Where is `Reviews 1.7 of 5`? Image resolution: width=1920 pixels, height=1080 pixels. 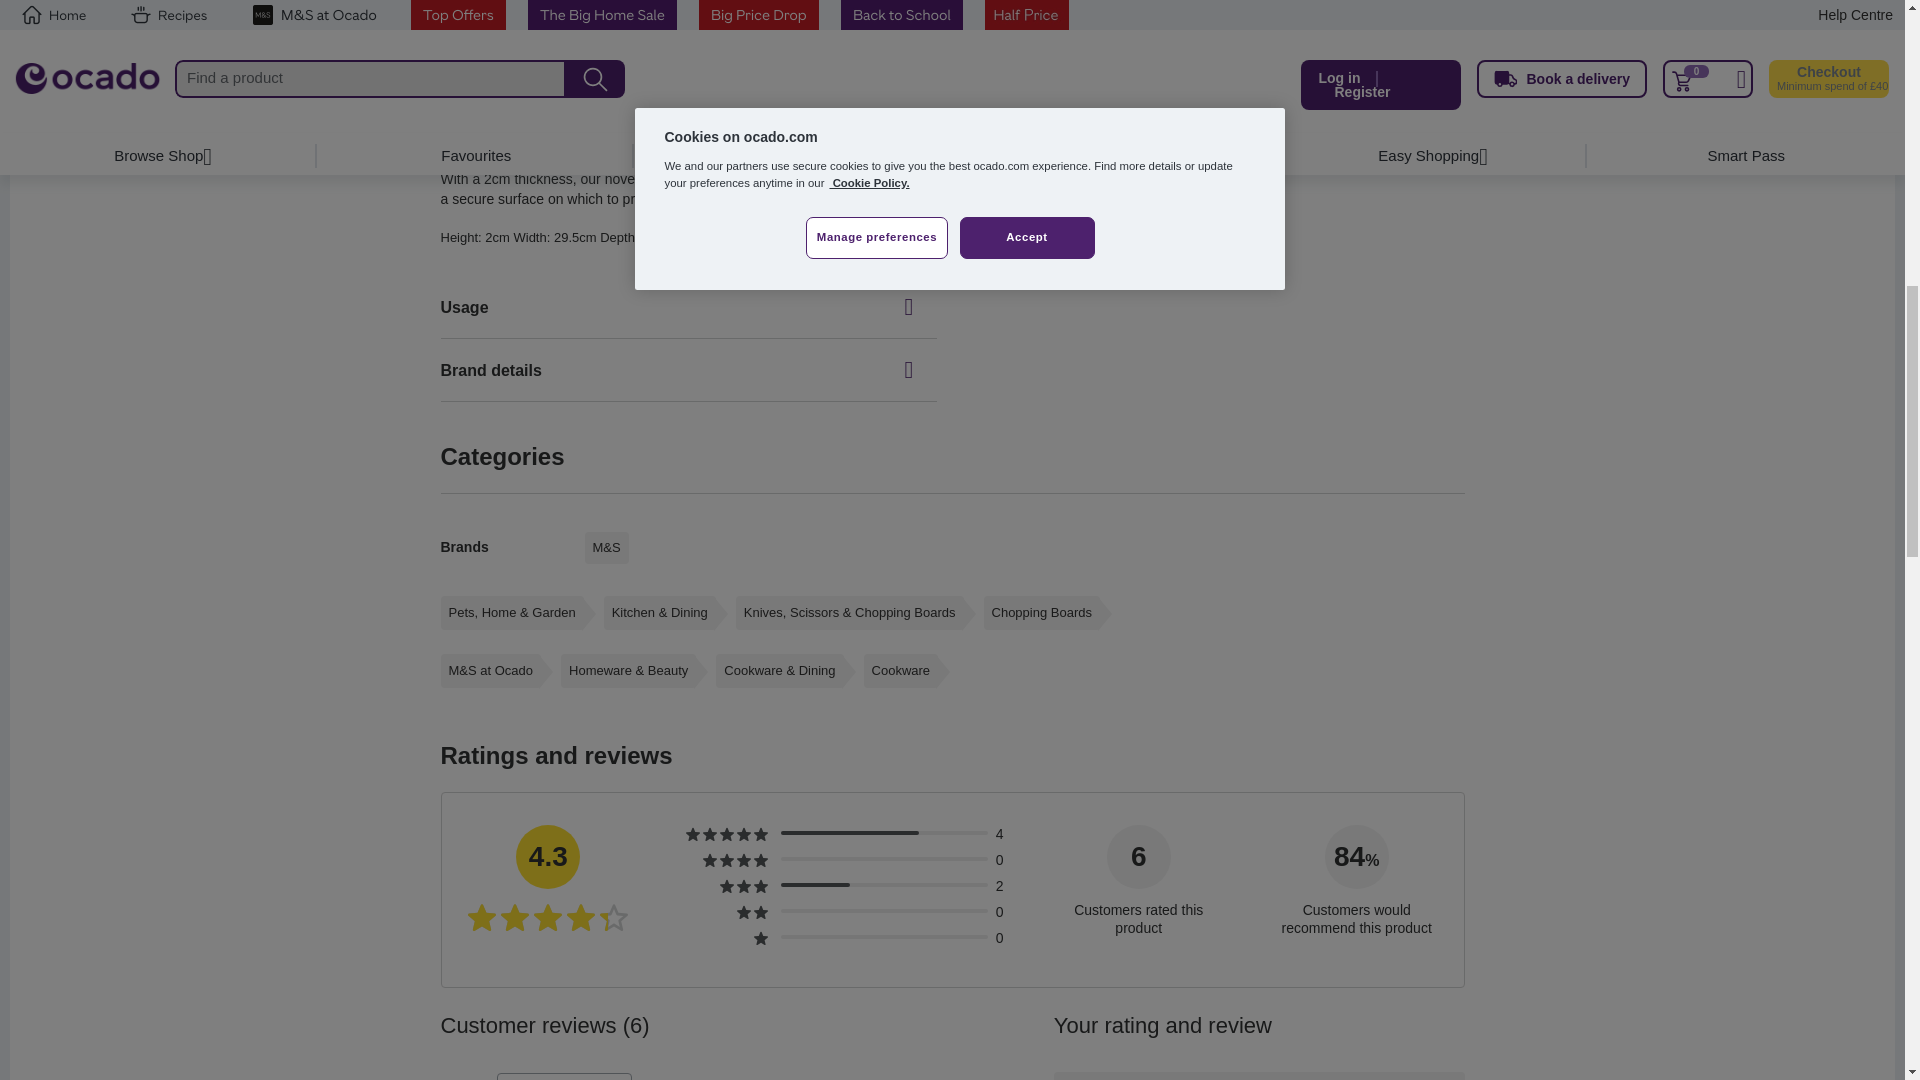
Reviews 1.7 of 5 is located at coordinates (814, 884).